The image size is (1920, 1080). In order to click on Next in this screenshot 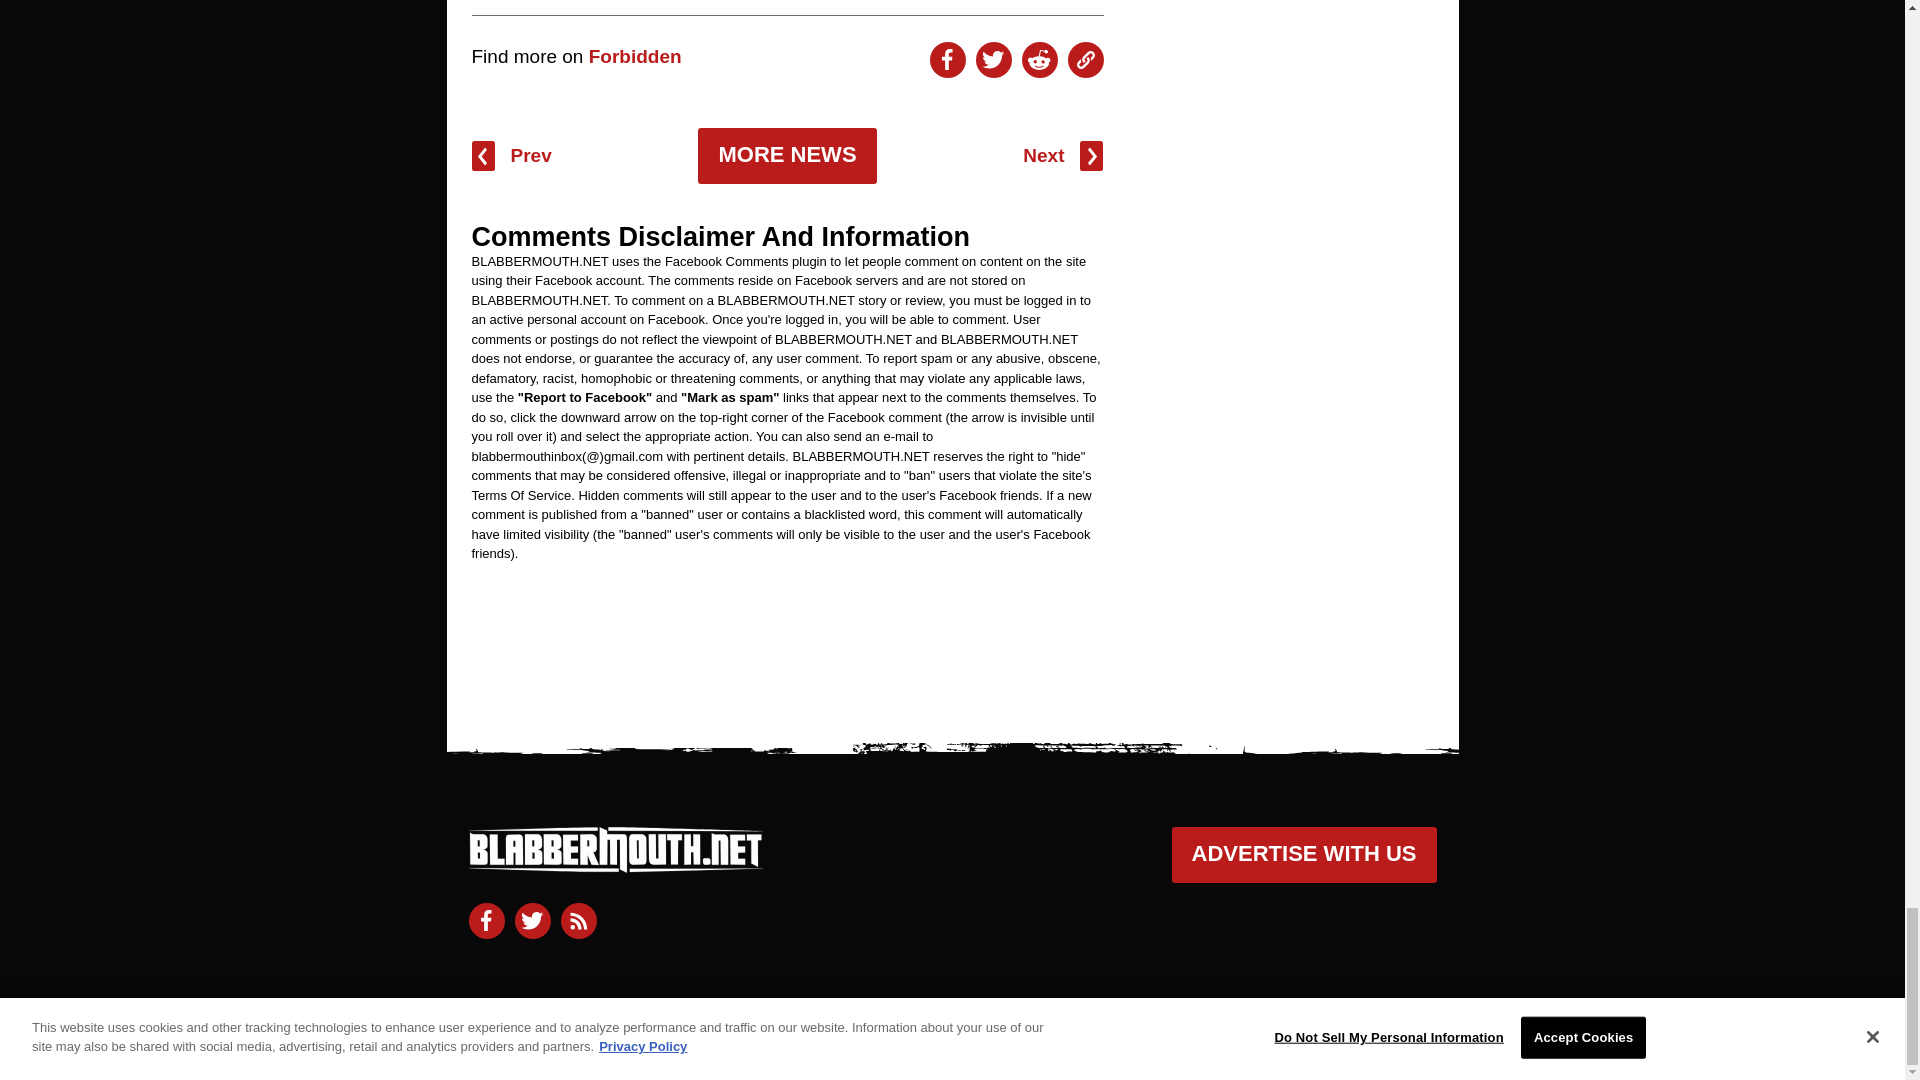, I will do `click(1062, 156)`.